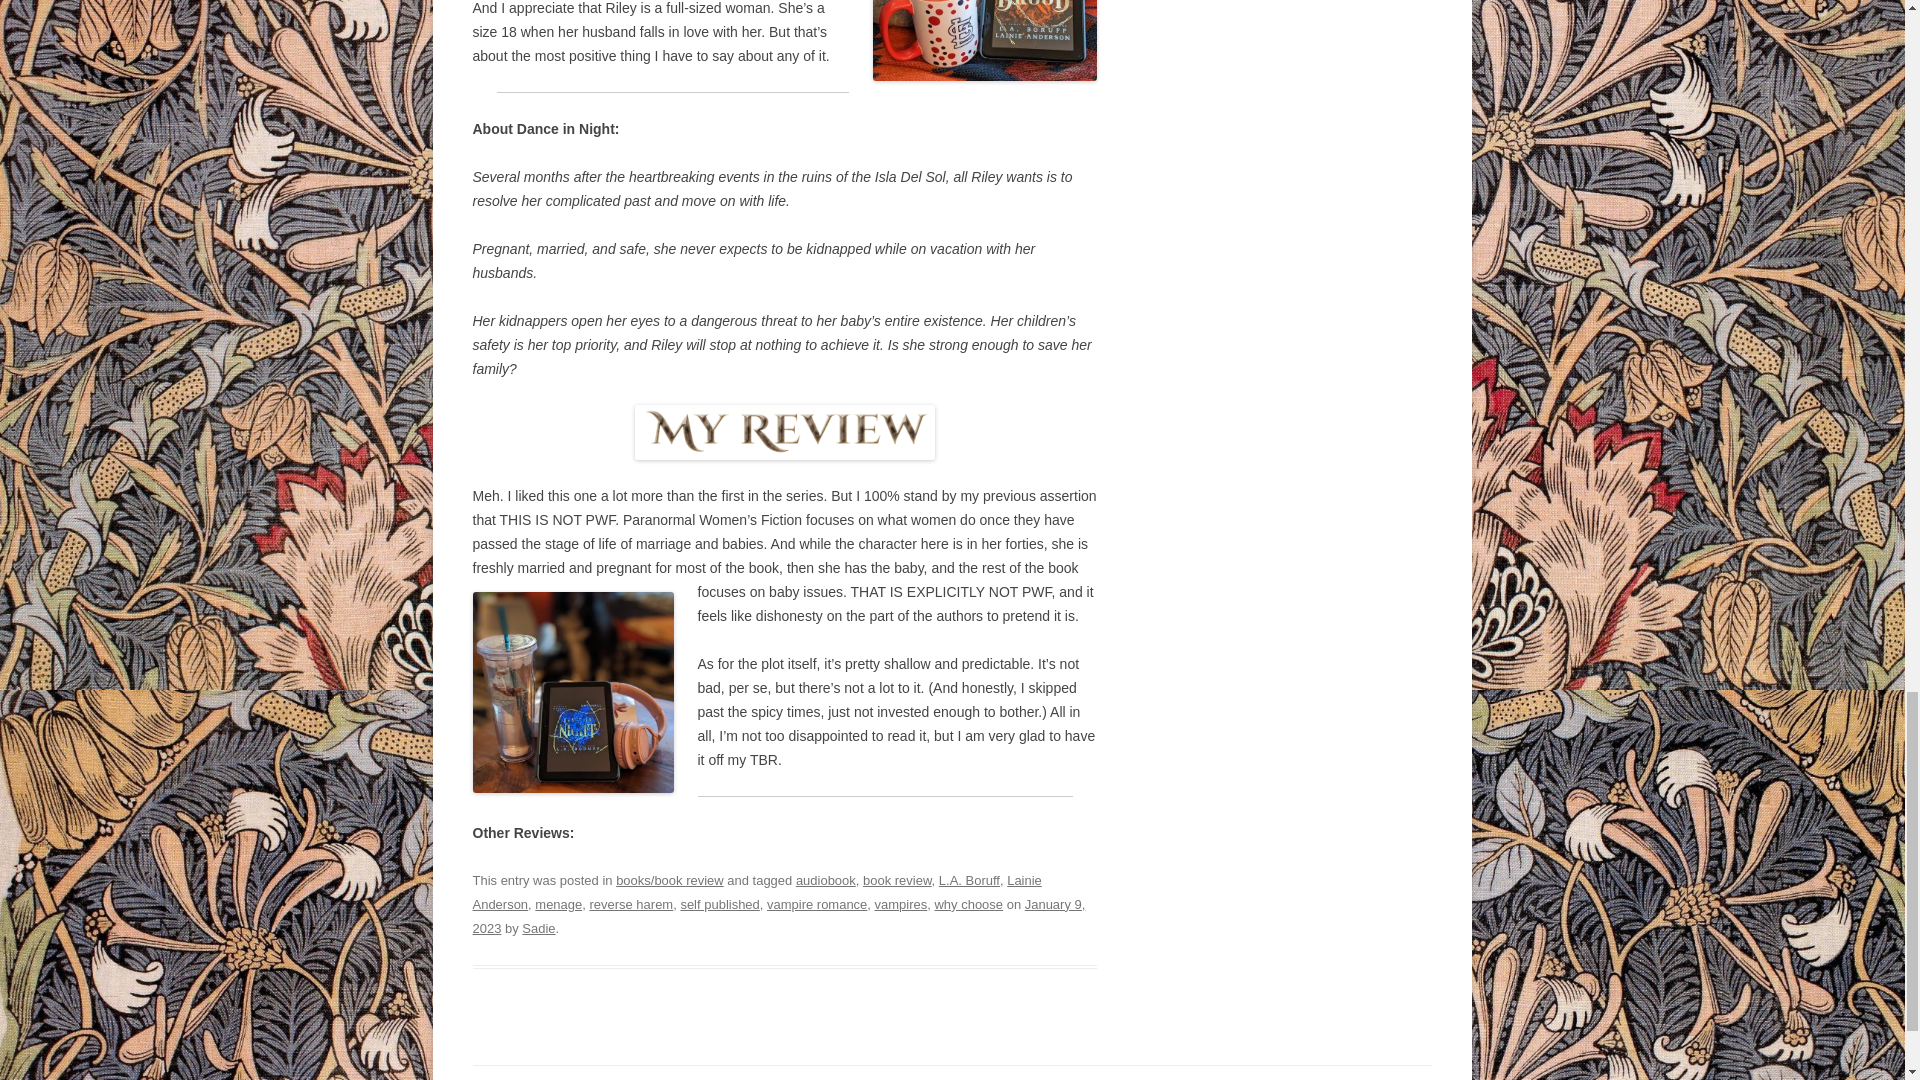  I want to click on Lainie Anderson, so click(756, 892).